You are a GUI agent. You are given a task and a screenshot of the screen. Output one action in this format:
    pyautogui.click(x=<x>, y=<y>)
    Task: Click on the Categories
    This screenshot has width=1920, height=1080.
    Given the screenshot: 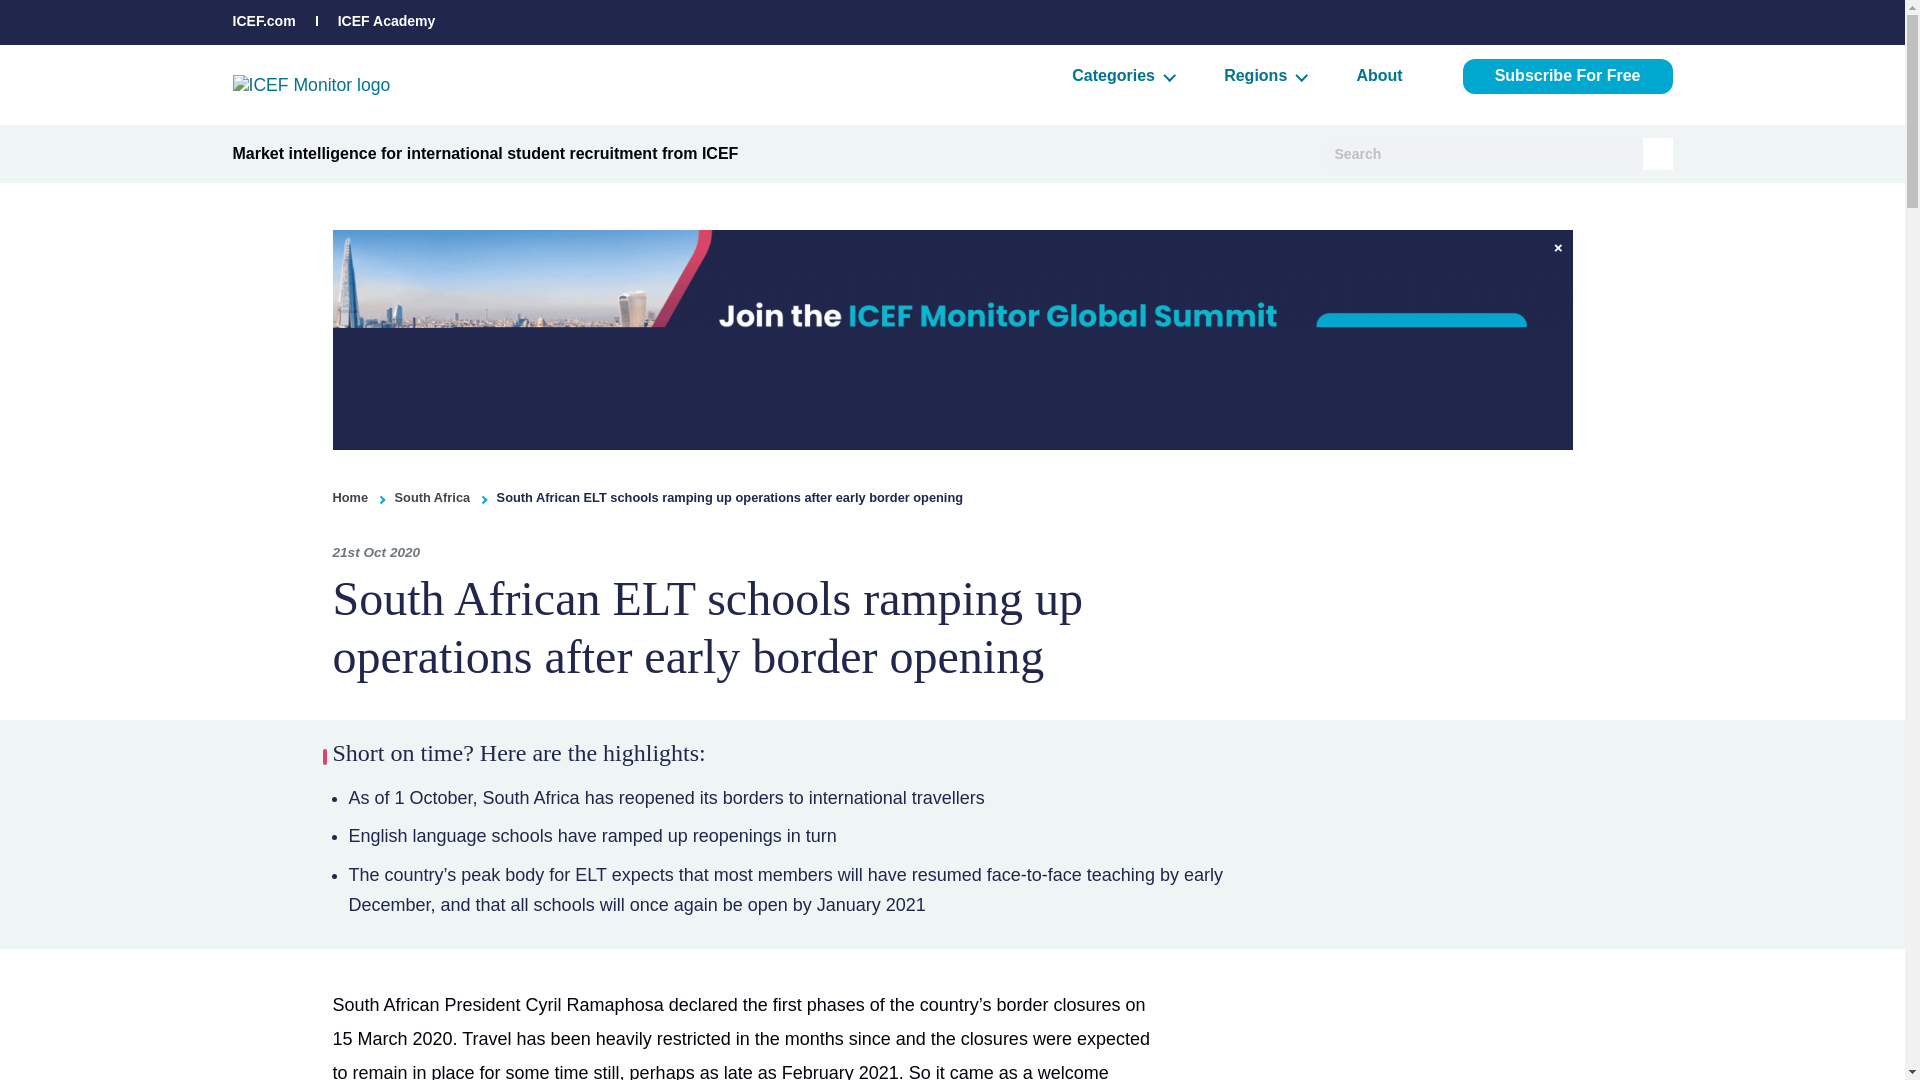 What is the action you would take?
    pyautogui.click(x=1117, y=75)
    